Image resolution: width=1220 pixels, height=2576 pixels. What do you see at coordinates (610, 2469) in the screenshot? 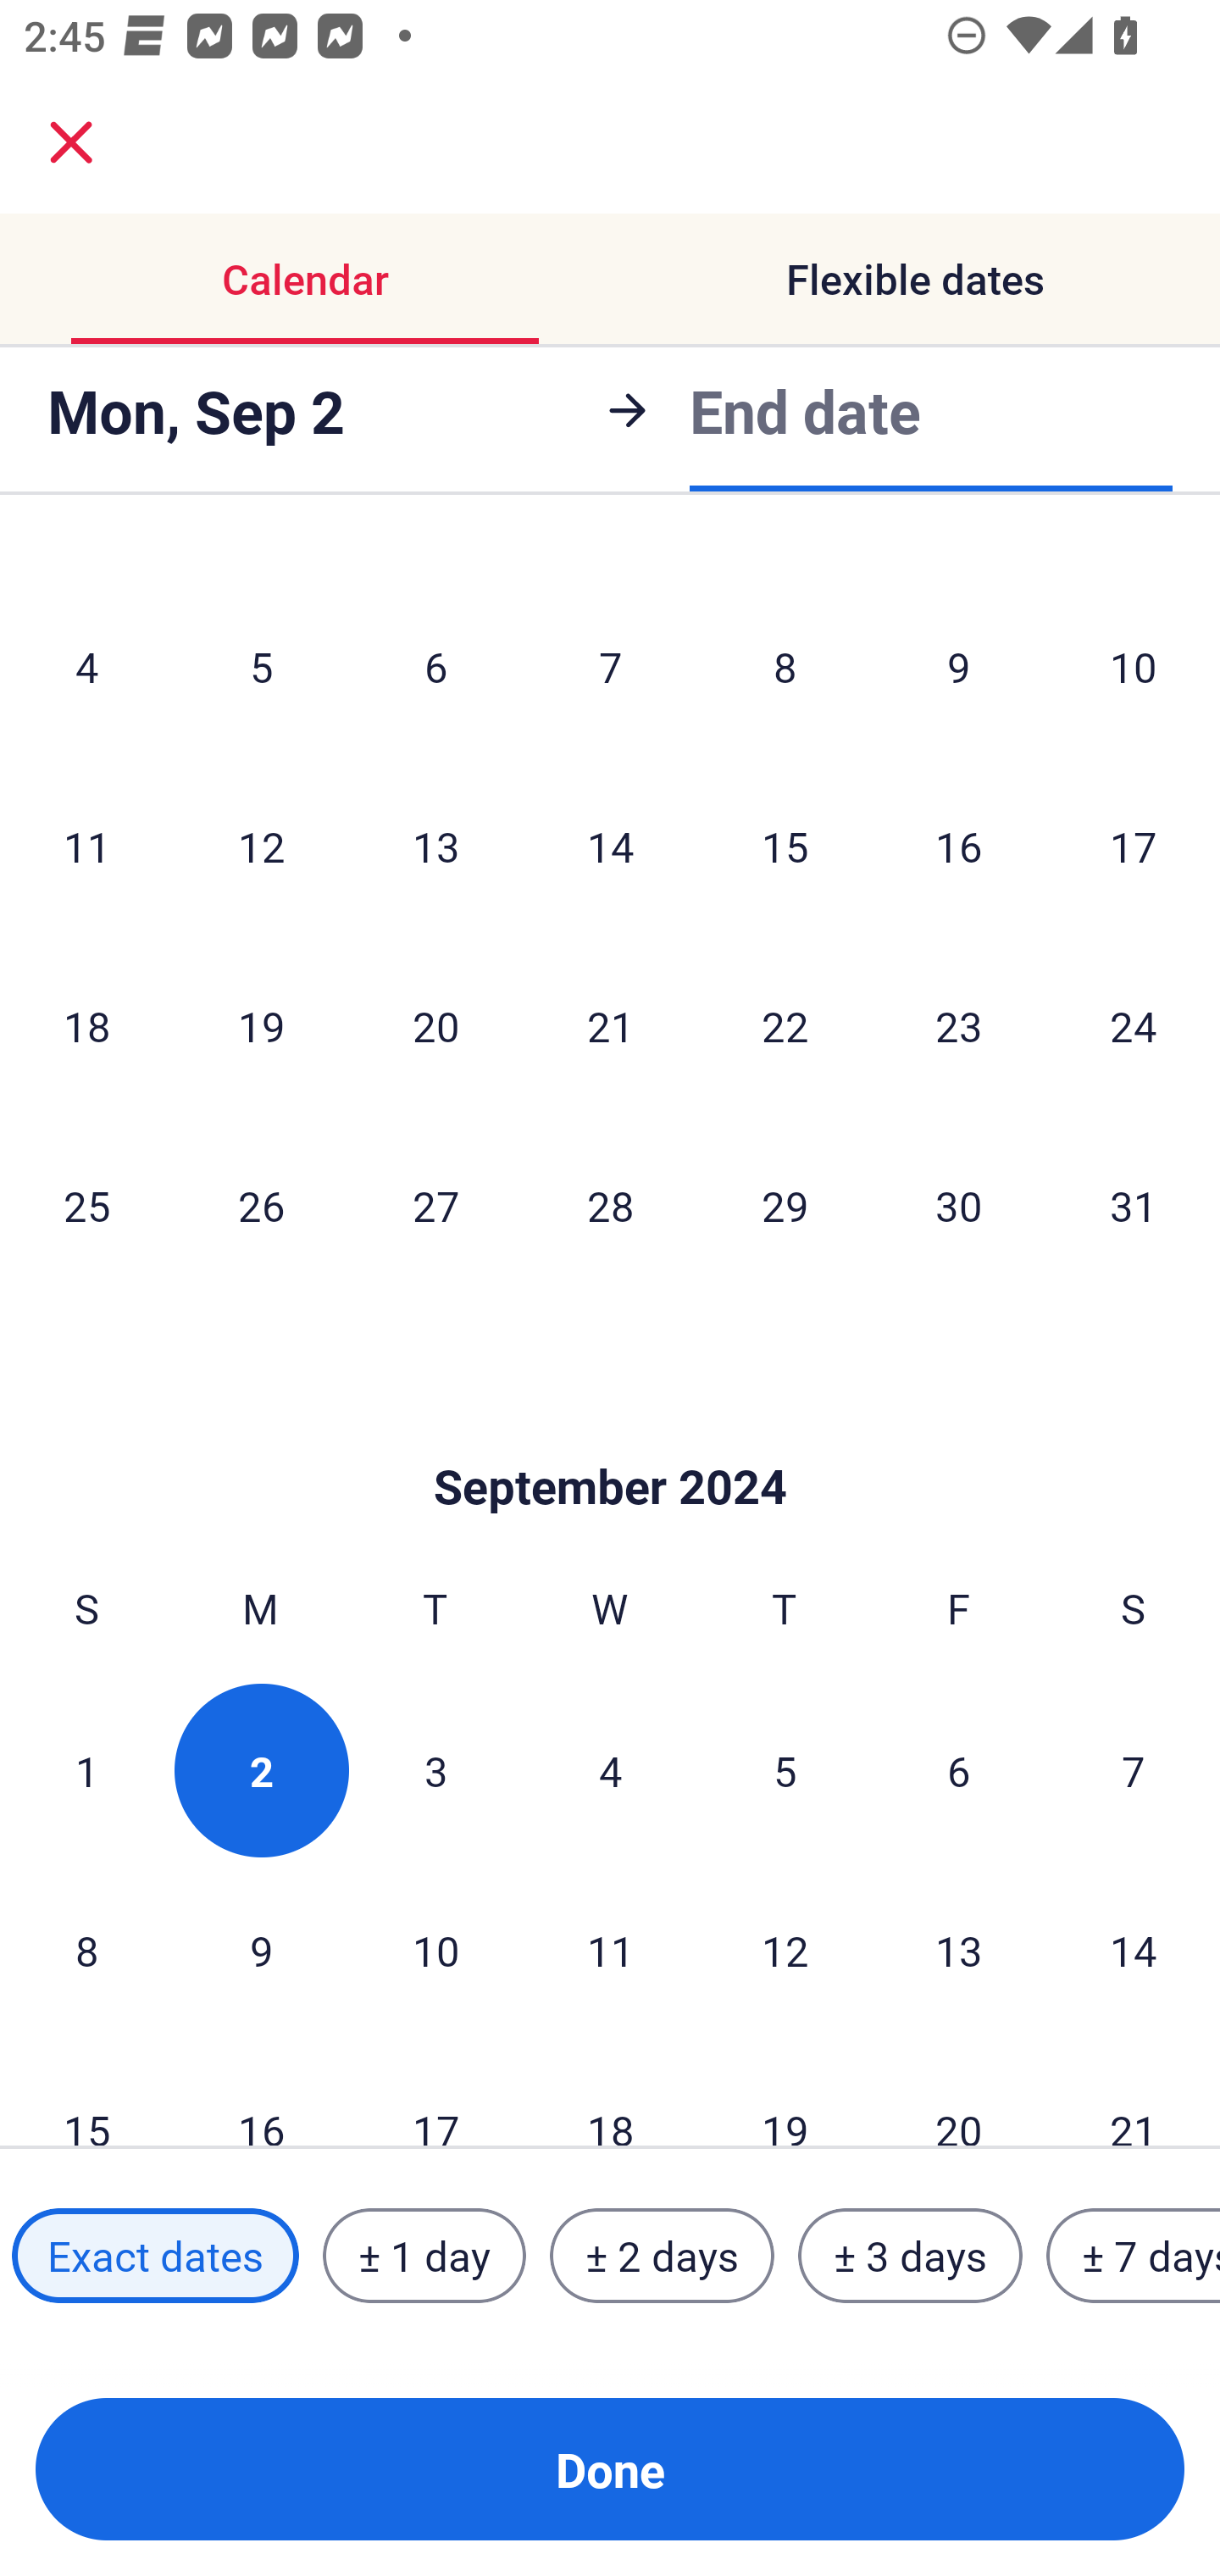
I see `Done` at bounding box center [610, 2469].